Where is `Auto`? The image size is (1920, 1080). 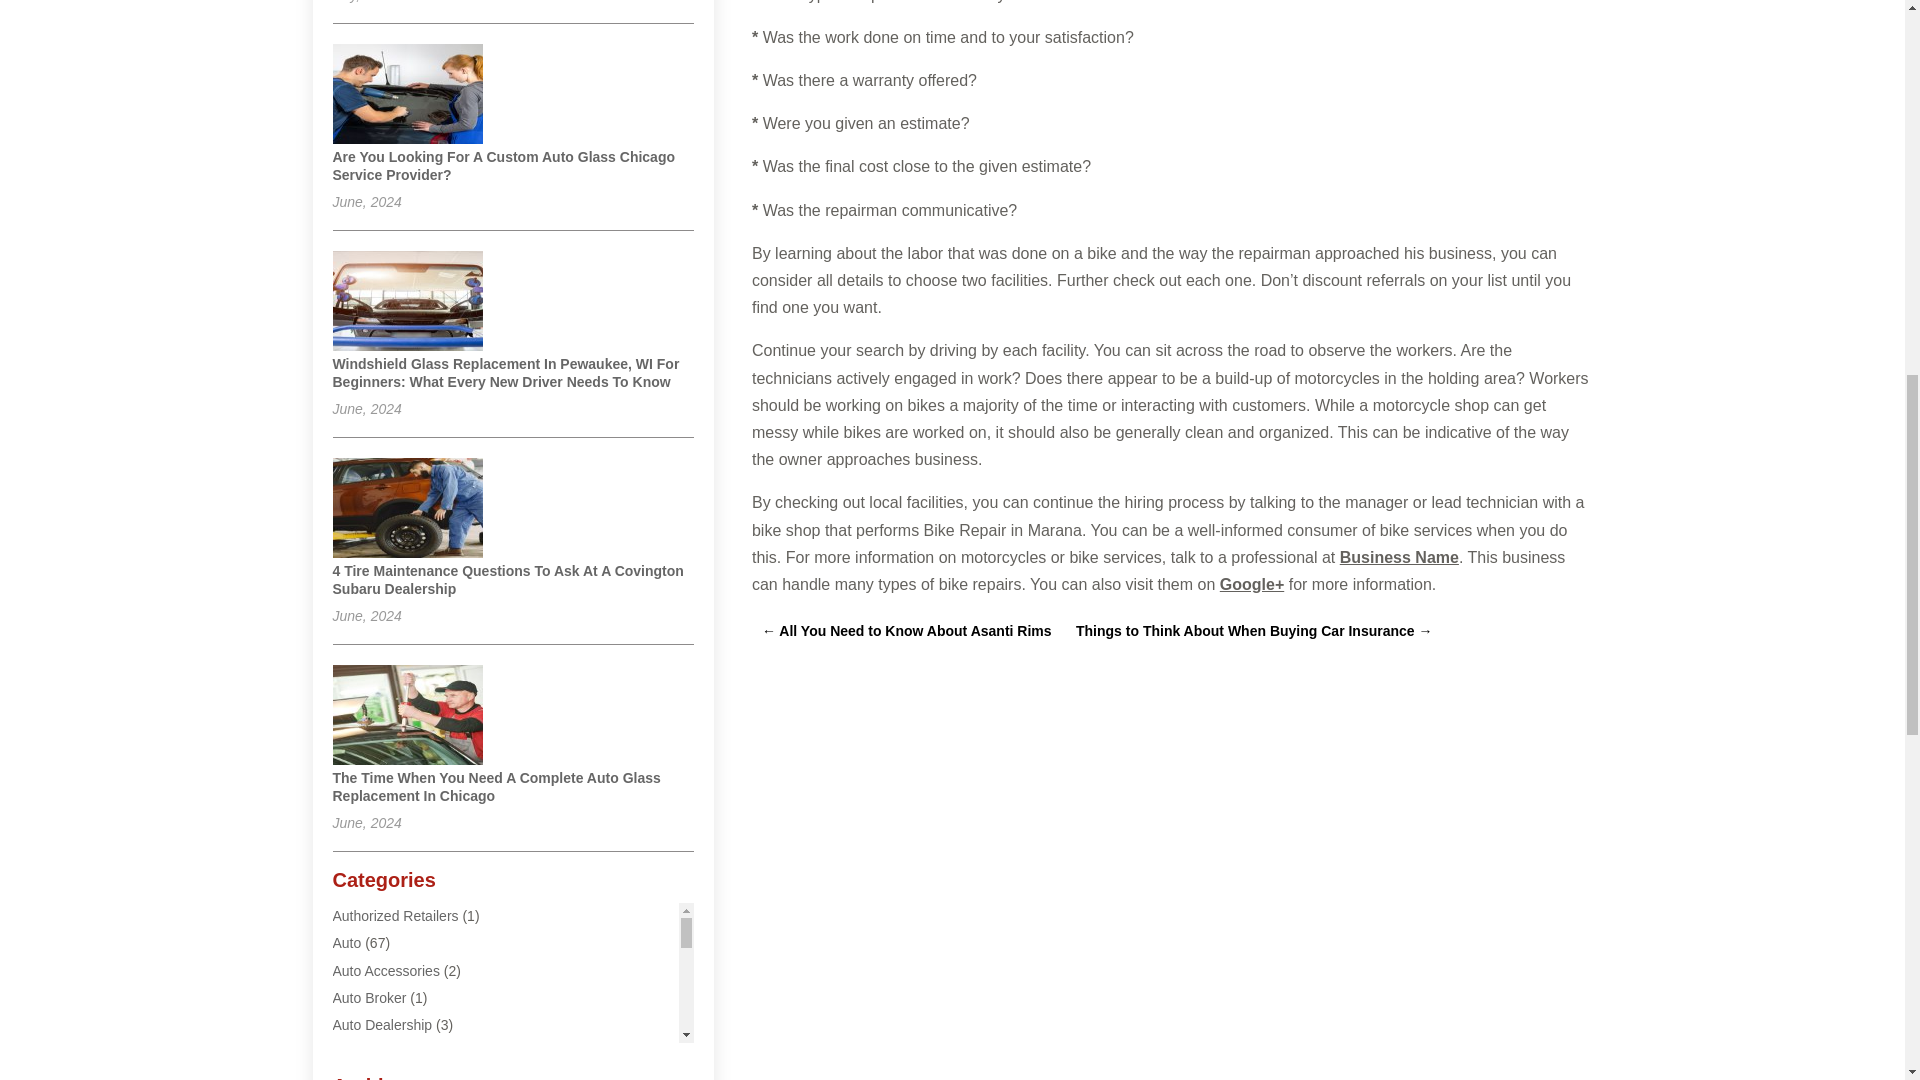 Auto is located at coordinates (346, 943).